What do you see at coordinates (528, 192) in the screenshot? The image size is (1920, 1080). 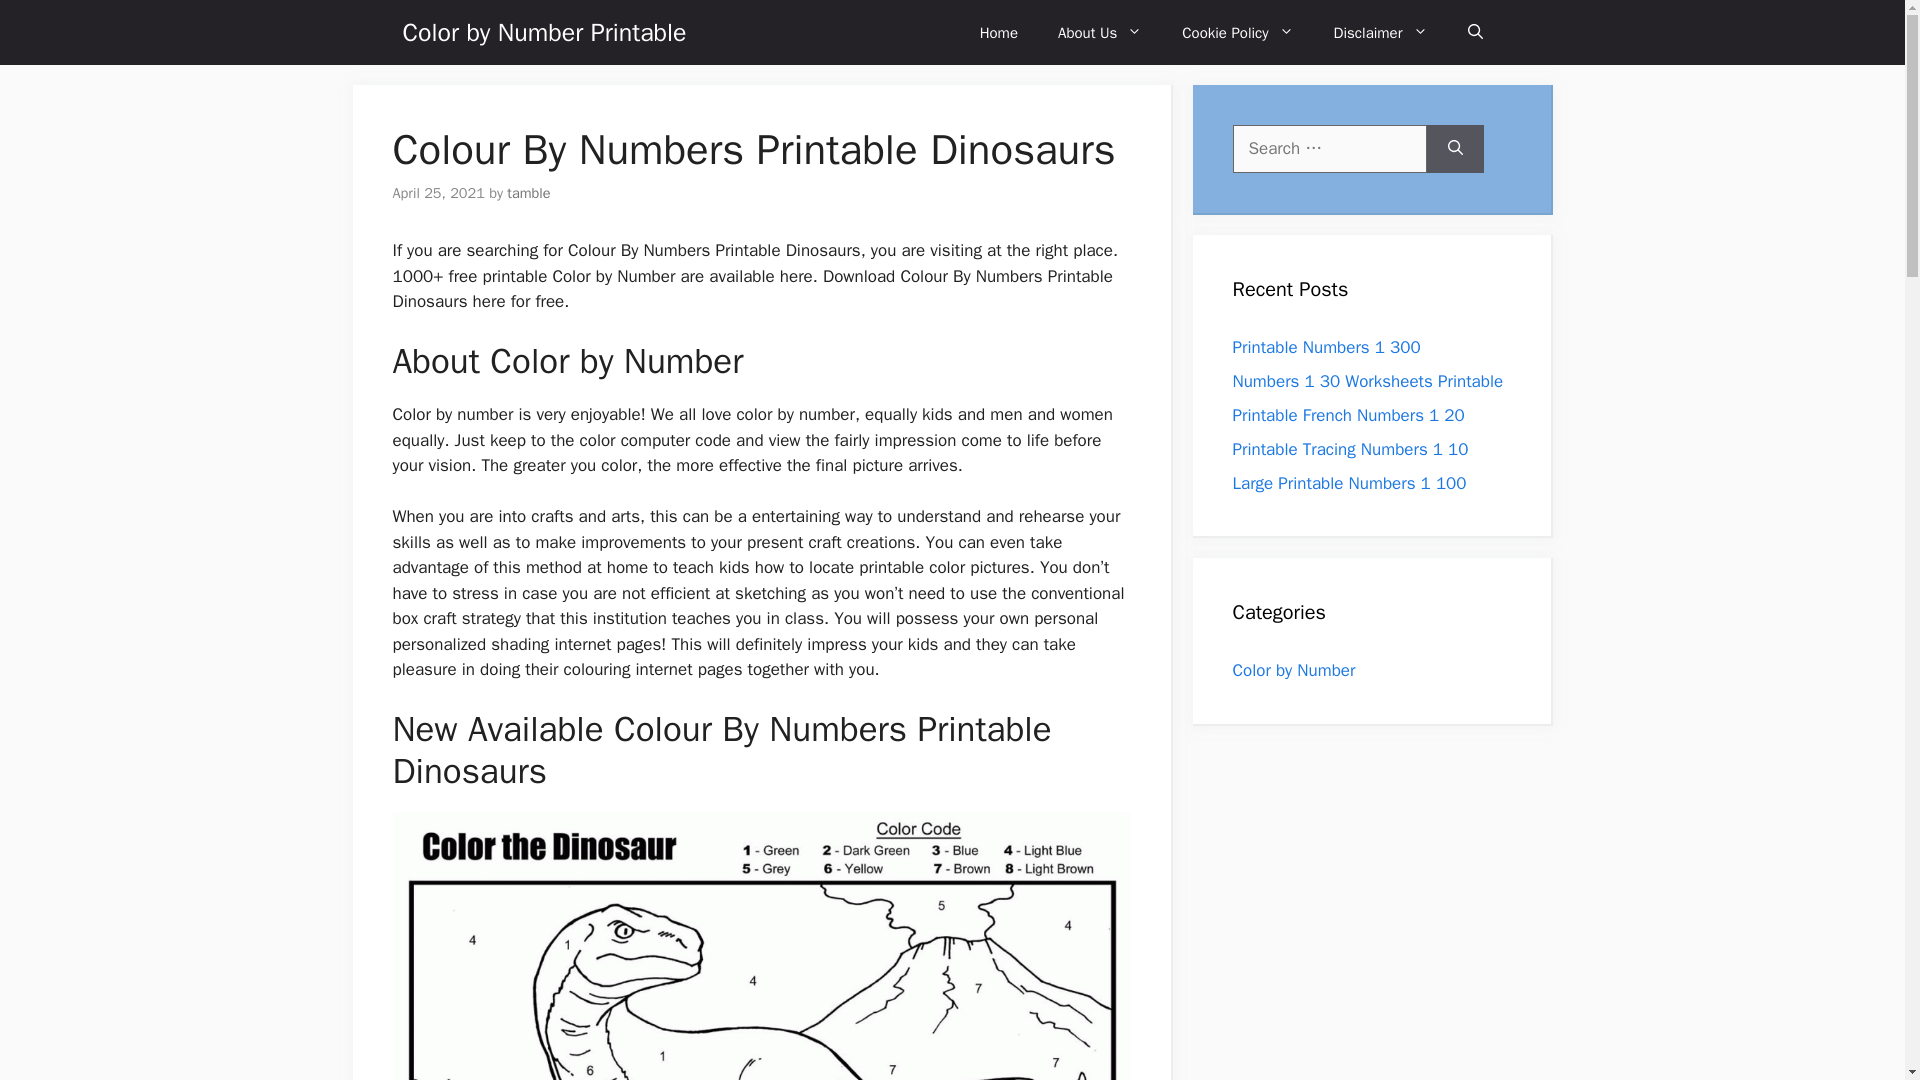 I see `tamble` at bounding box center [528, 192].